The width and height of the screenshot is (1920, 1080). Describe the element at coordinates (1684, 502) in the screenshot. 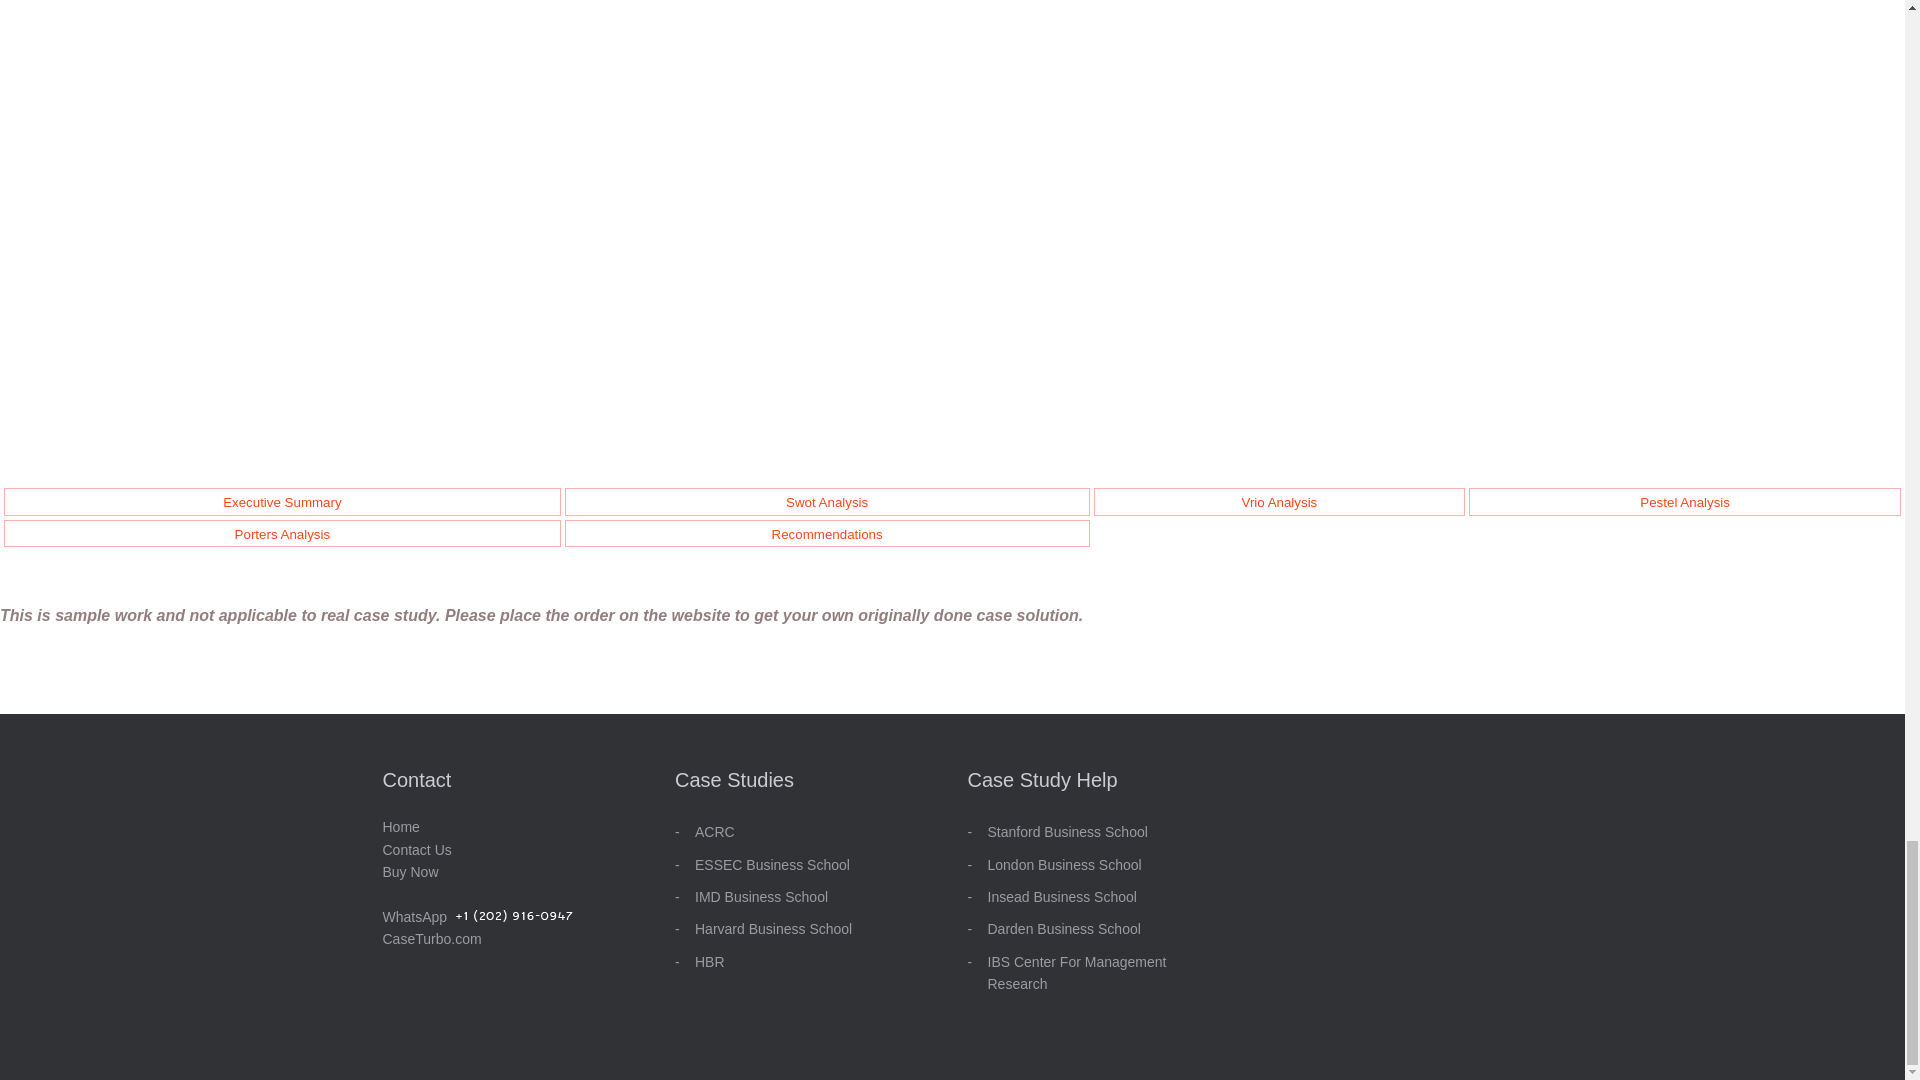

I see `Pestel Analysis` at that location.